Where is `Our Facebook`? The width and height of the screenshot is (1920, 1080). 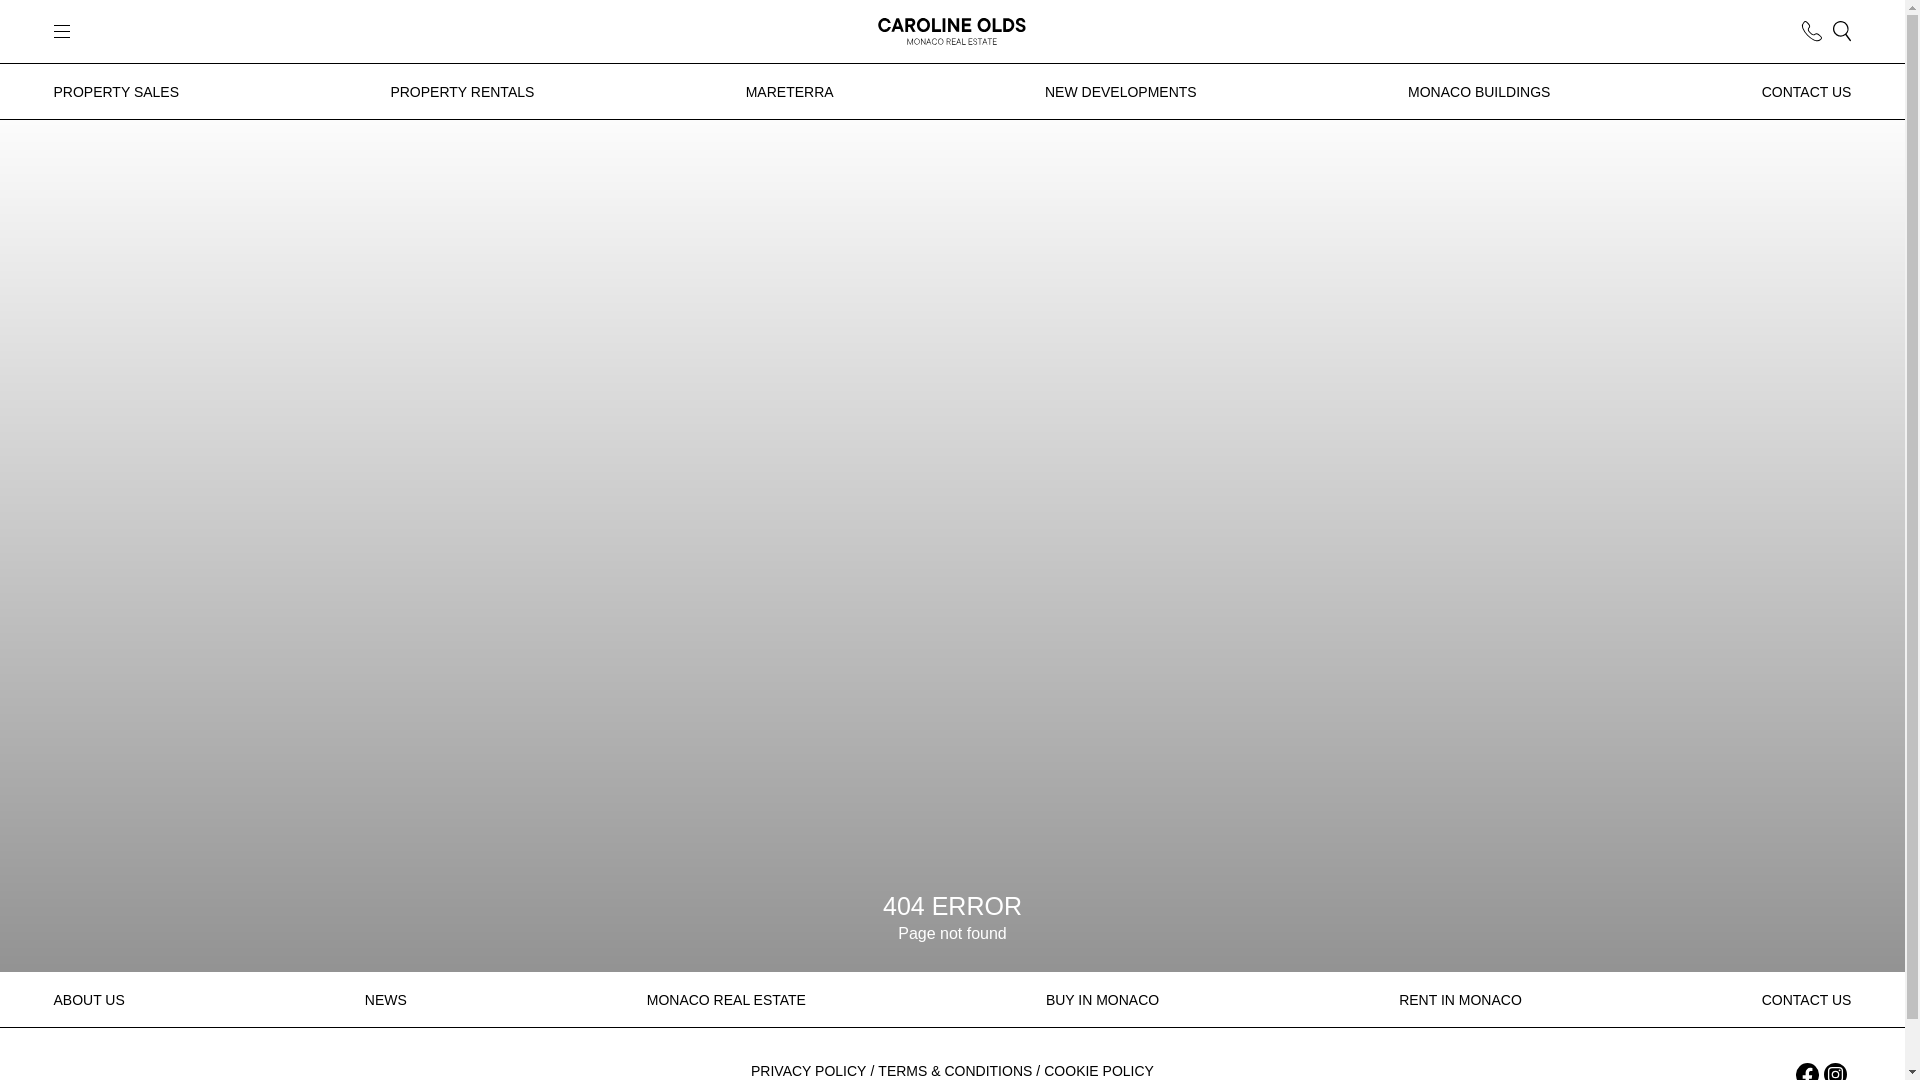
Our Facebook is located at coordinates (1808, 1071).